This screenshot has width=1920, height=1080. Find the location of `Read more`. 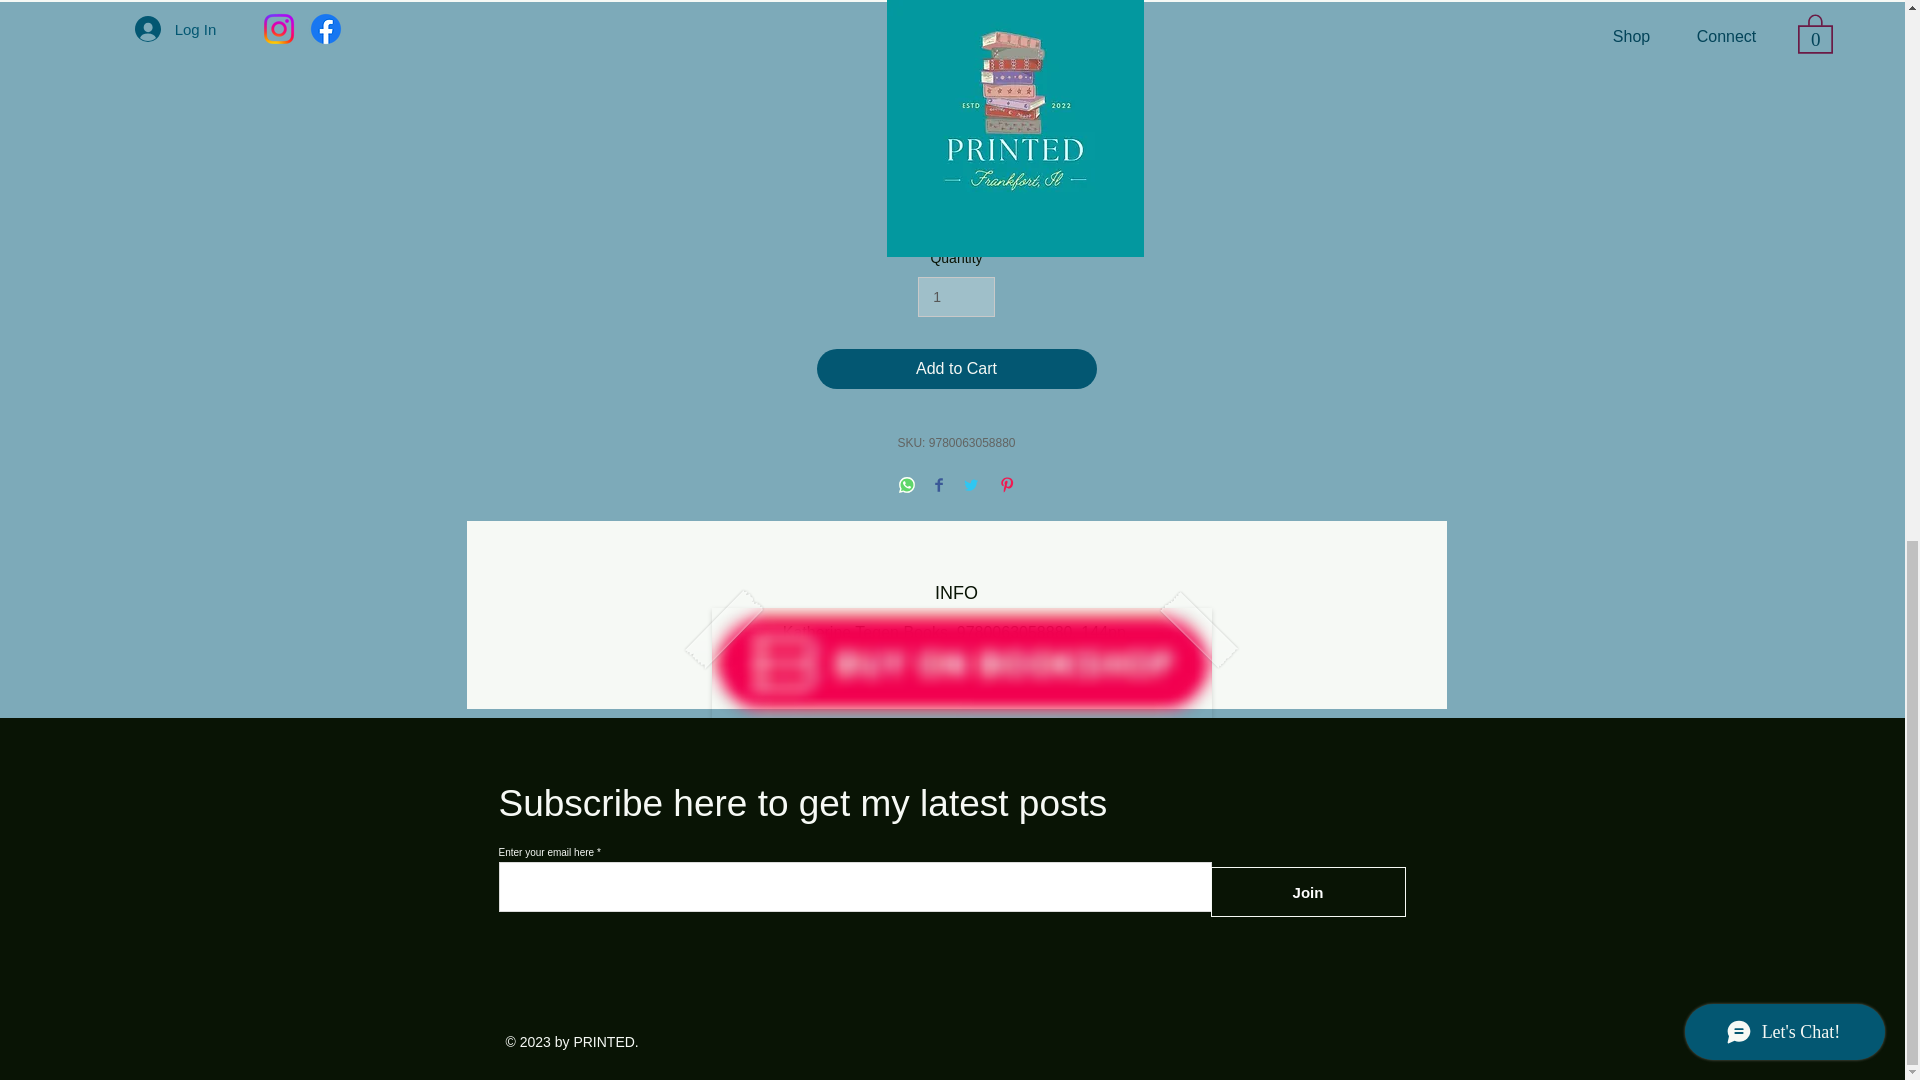

Read more is located at coordinates (956, 218).